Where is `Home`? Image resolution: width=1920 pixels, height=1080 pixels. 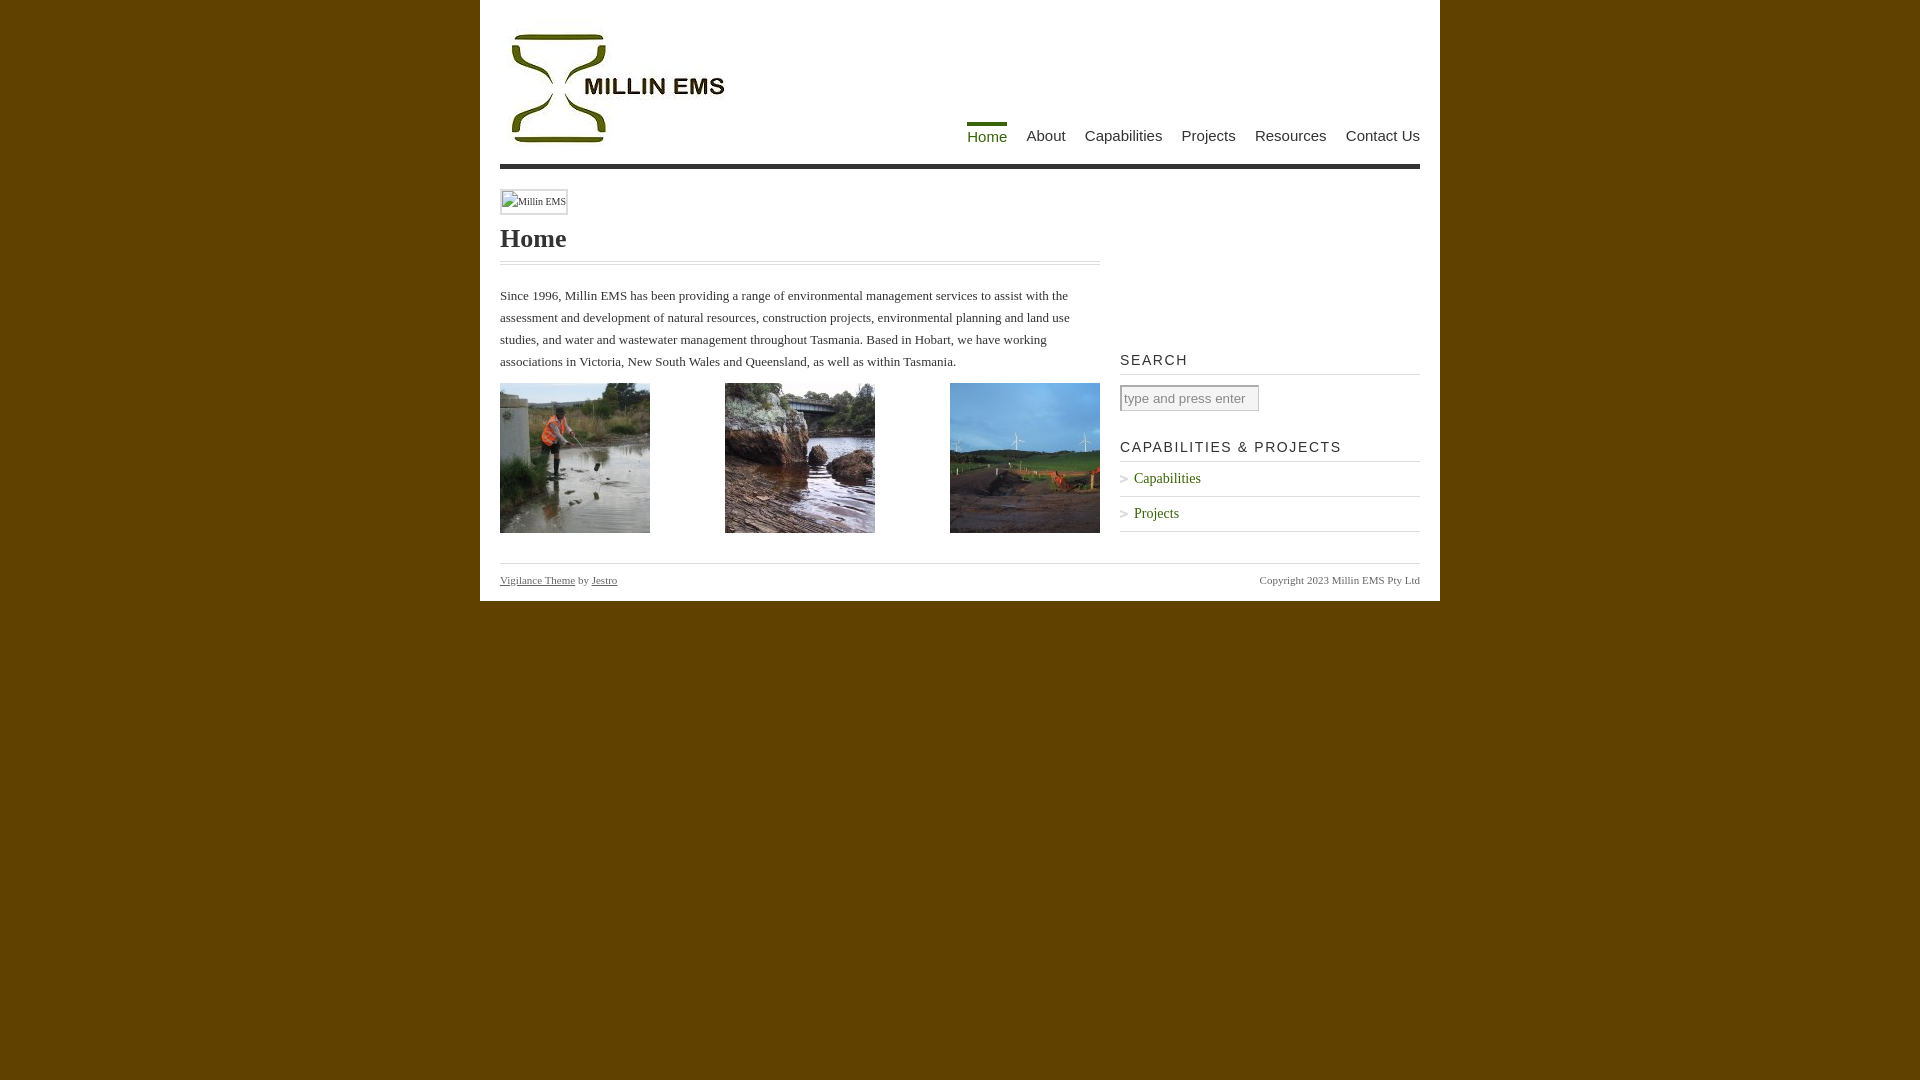
Home is located at coordinates (987, 134).